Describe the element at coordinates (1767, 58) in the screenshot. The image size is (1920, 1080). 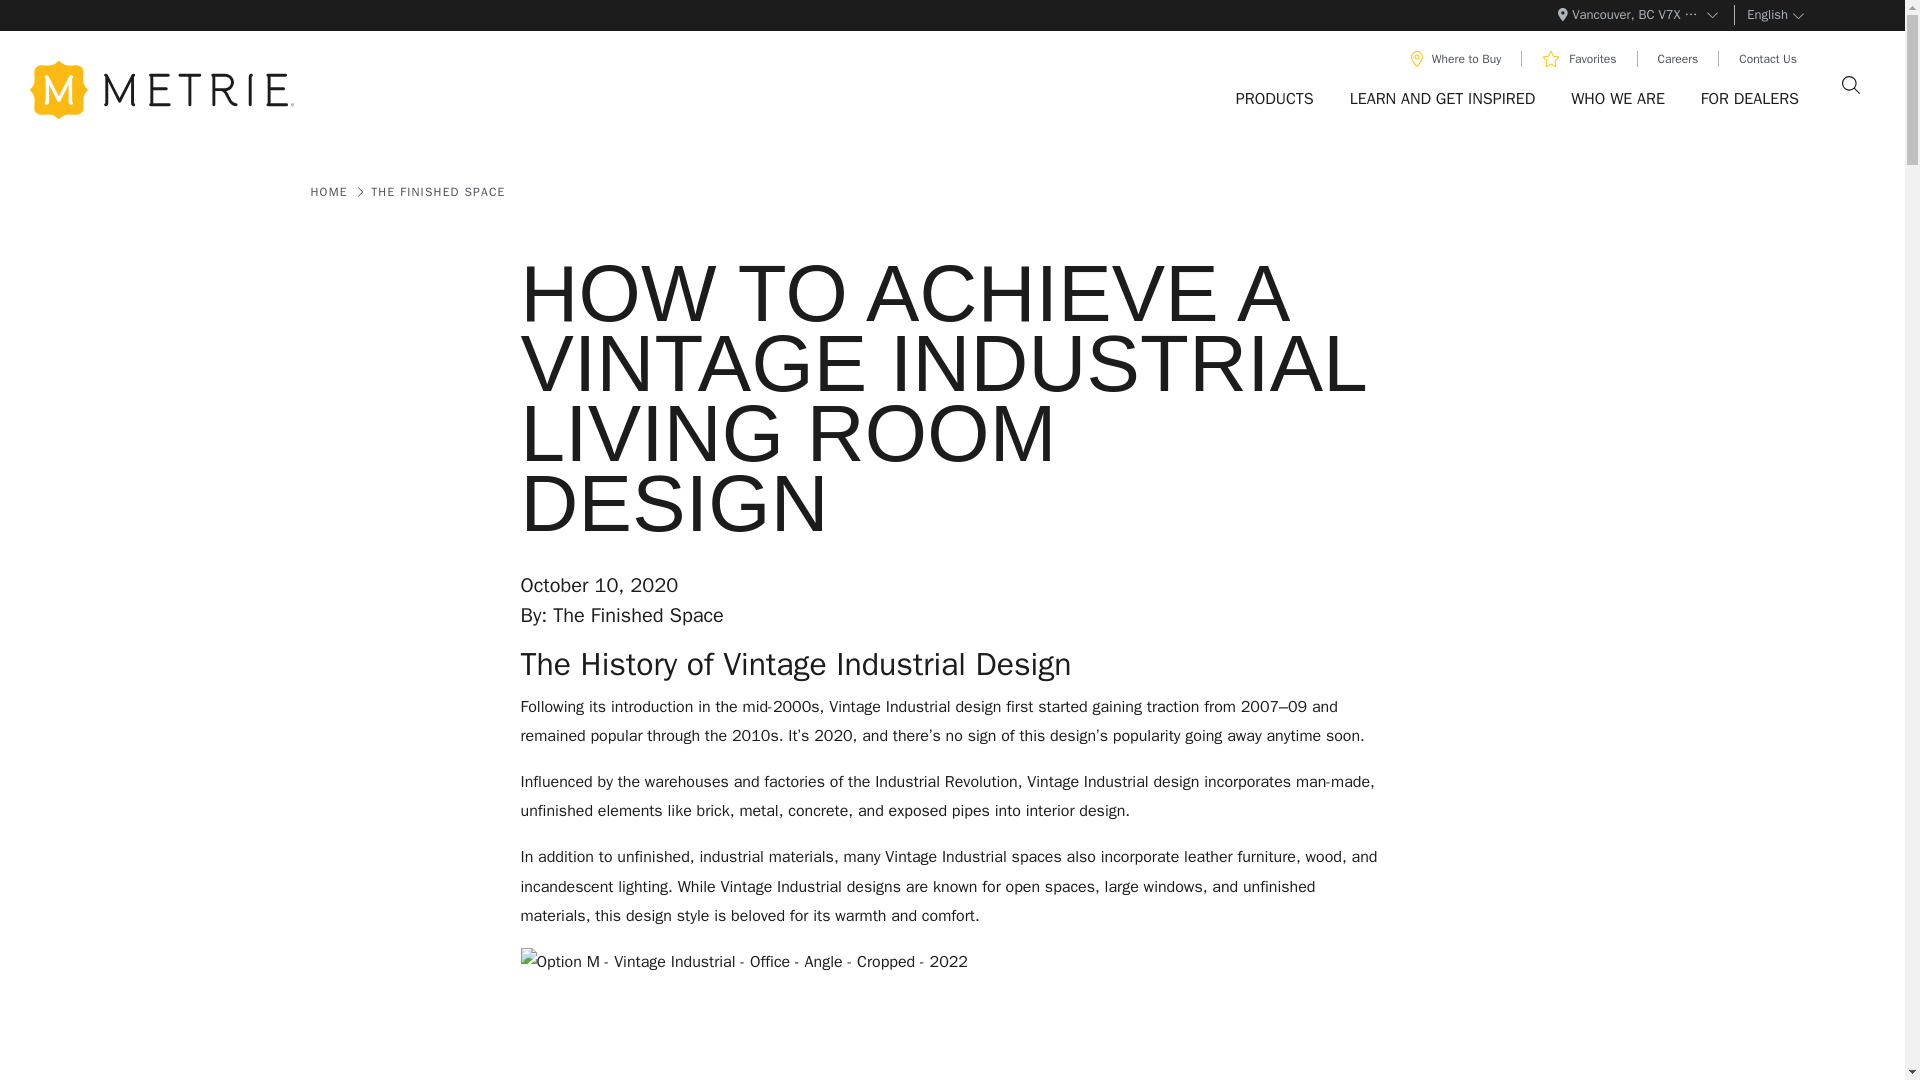
I see `Contact Us` at that location.